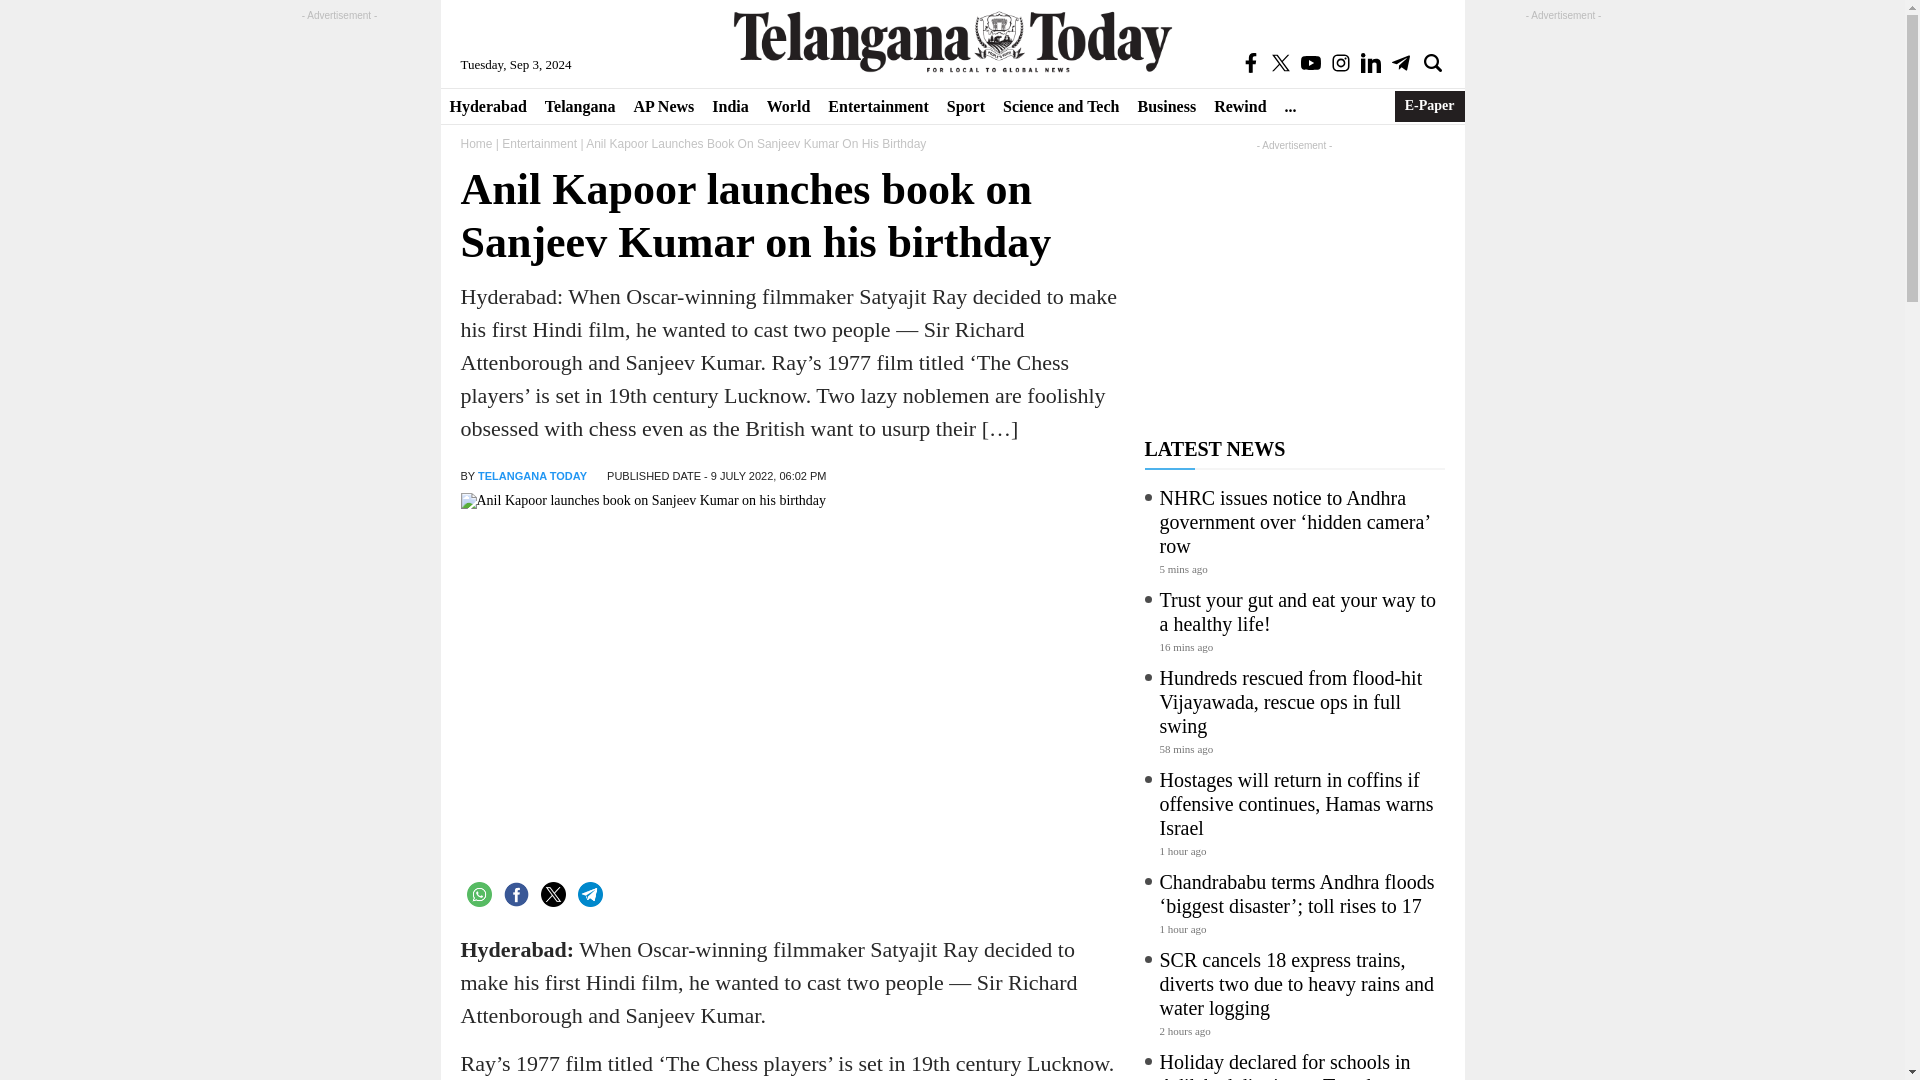 This screenshot has width=1920, height=1080. Describe the element at coordinates (729, 106) in the screenshot. I see `India` at that location.